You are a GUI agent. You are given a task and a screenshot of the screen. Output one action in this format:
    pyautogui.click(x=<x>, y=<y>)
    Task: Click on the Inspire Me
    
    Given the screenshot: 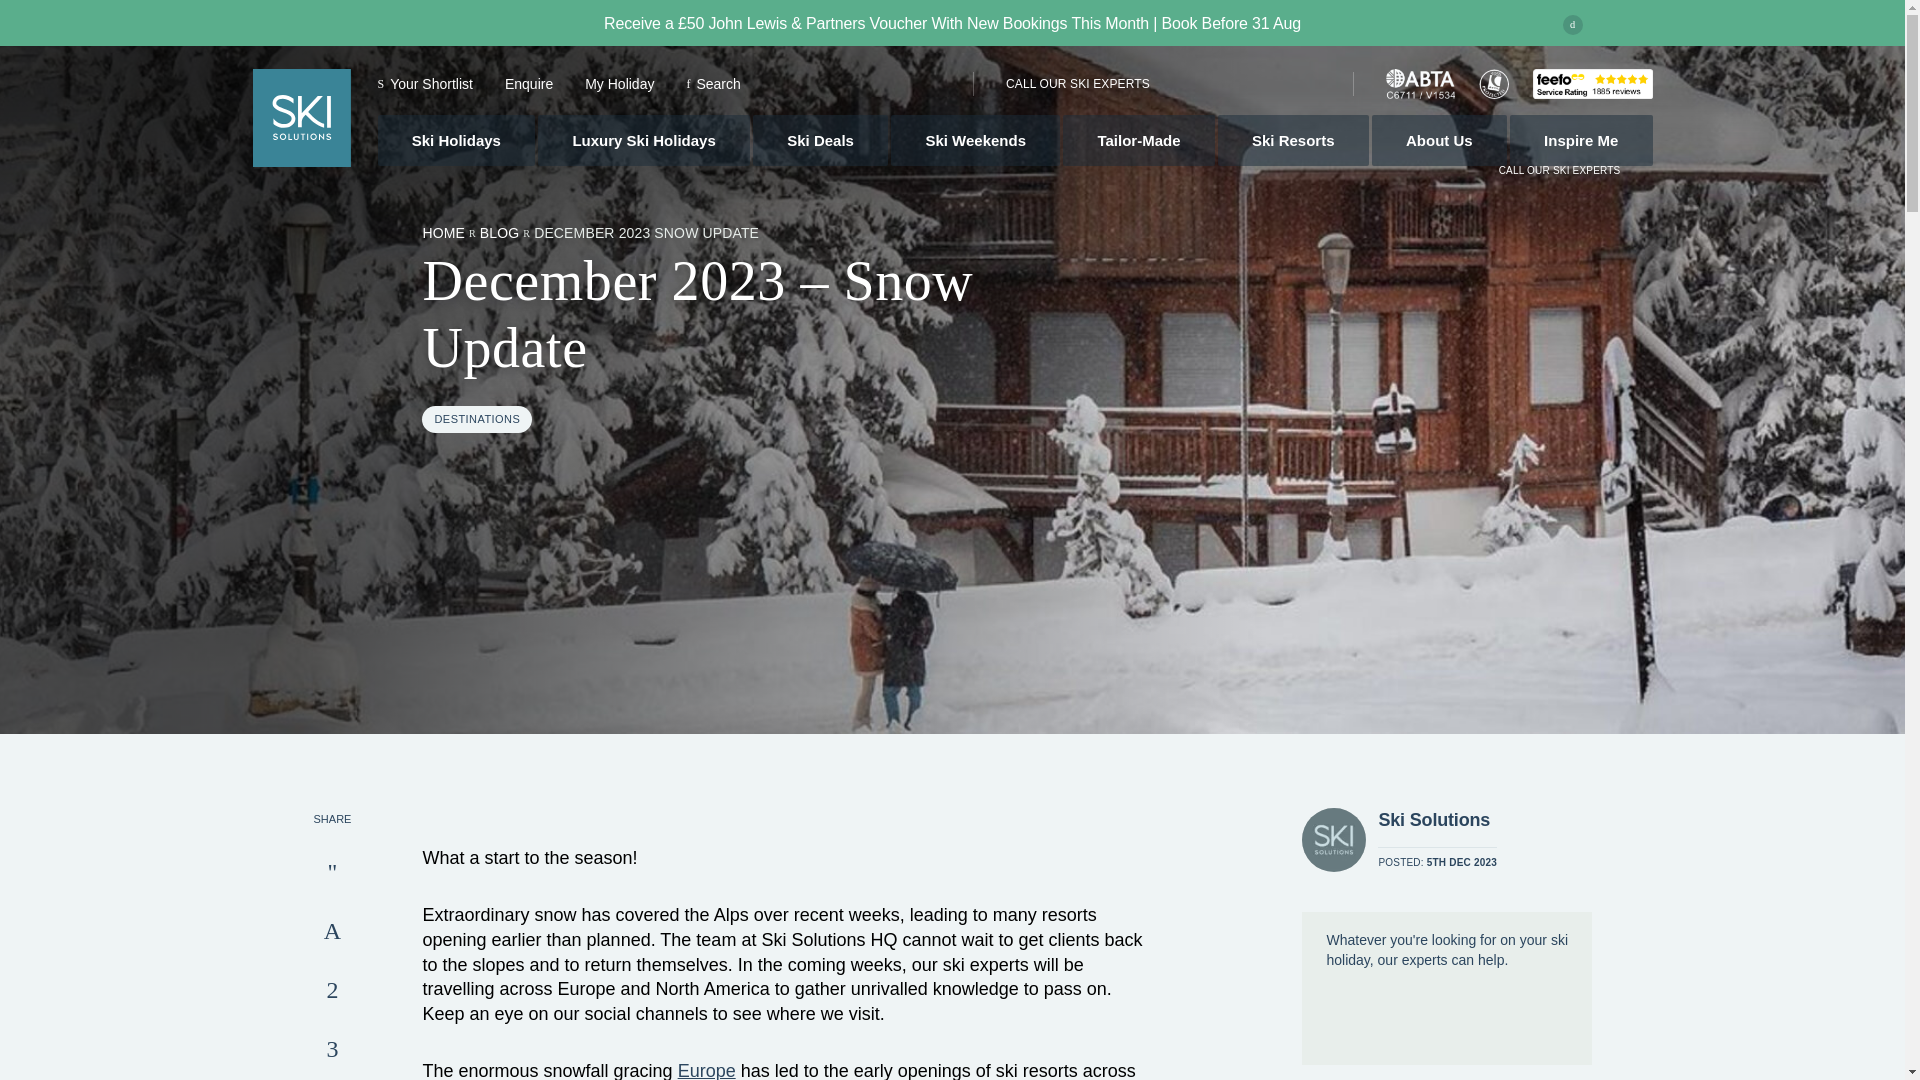 What is the action you would take?
    pyautogui.click(x=1581, y=140)
    